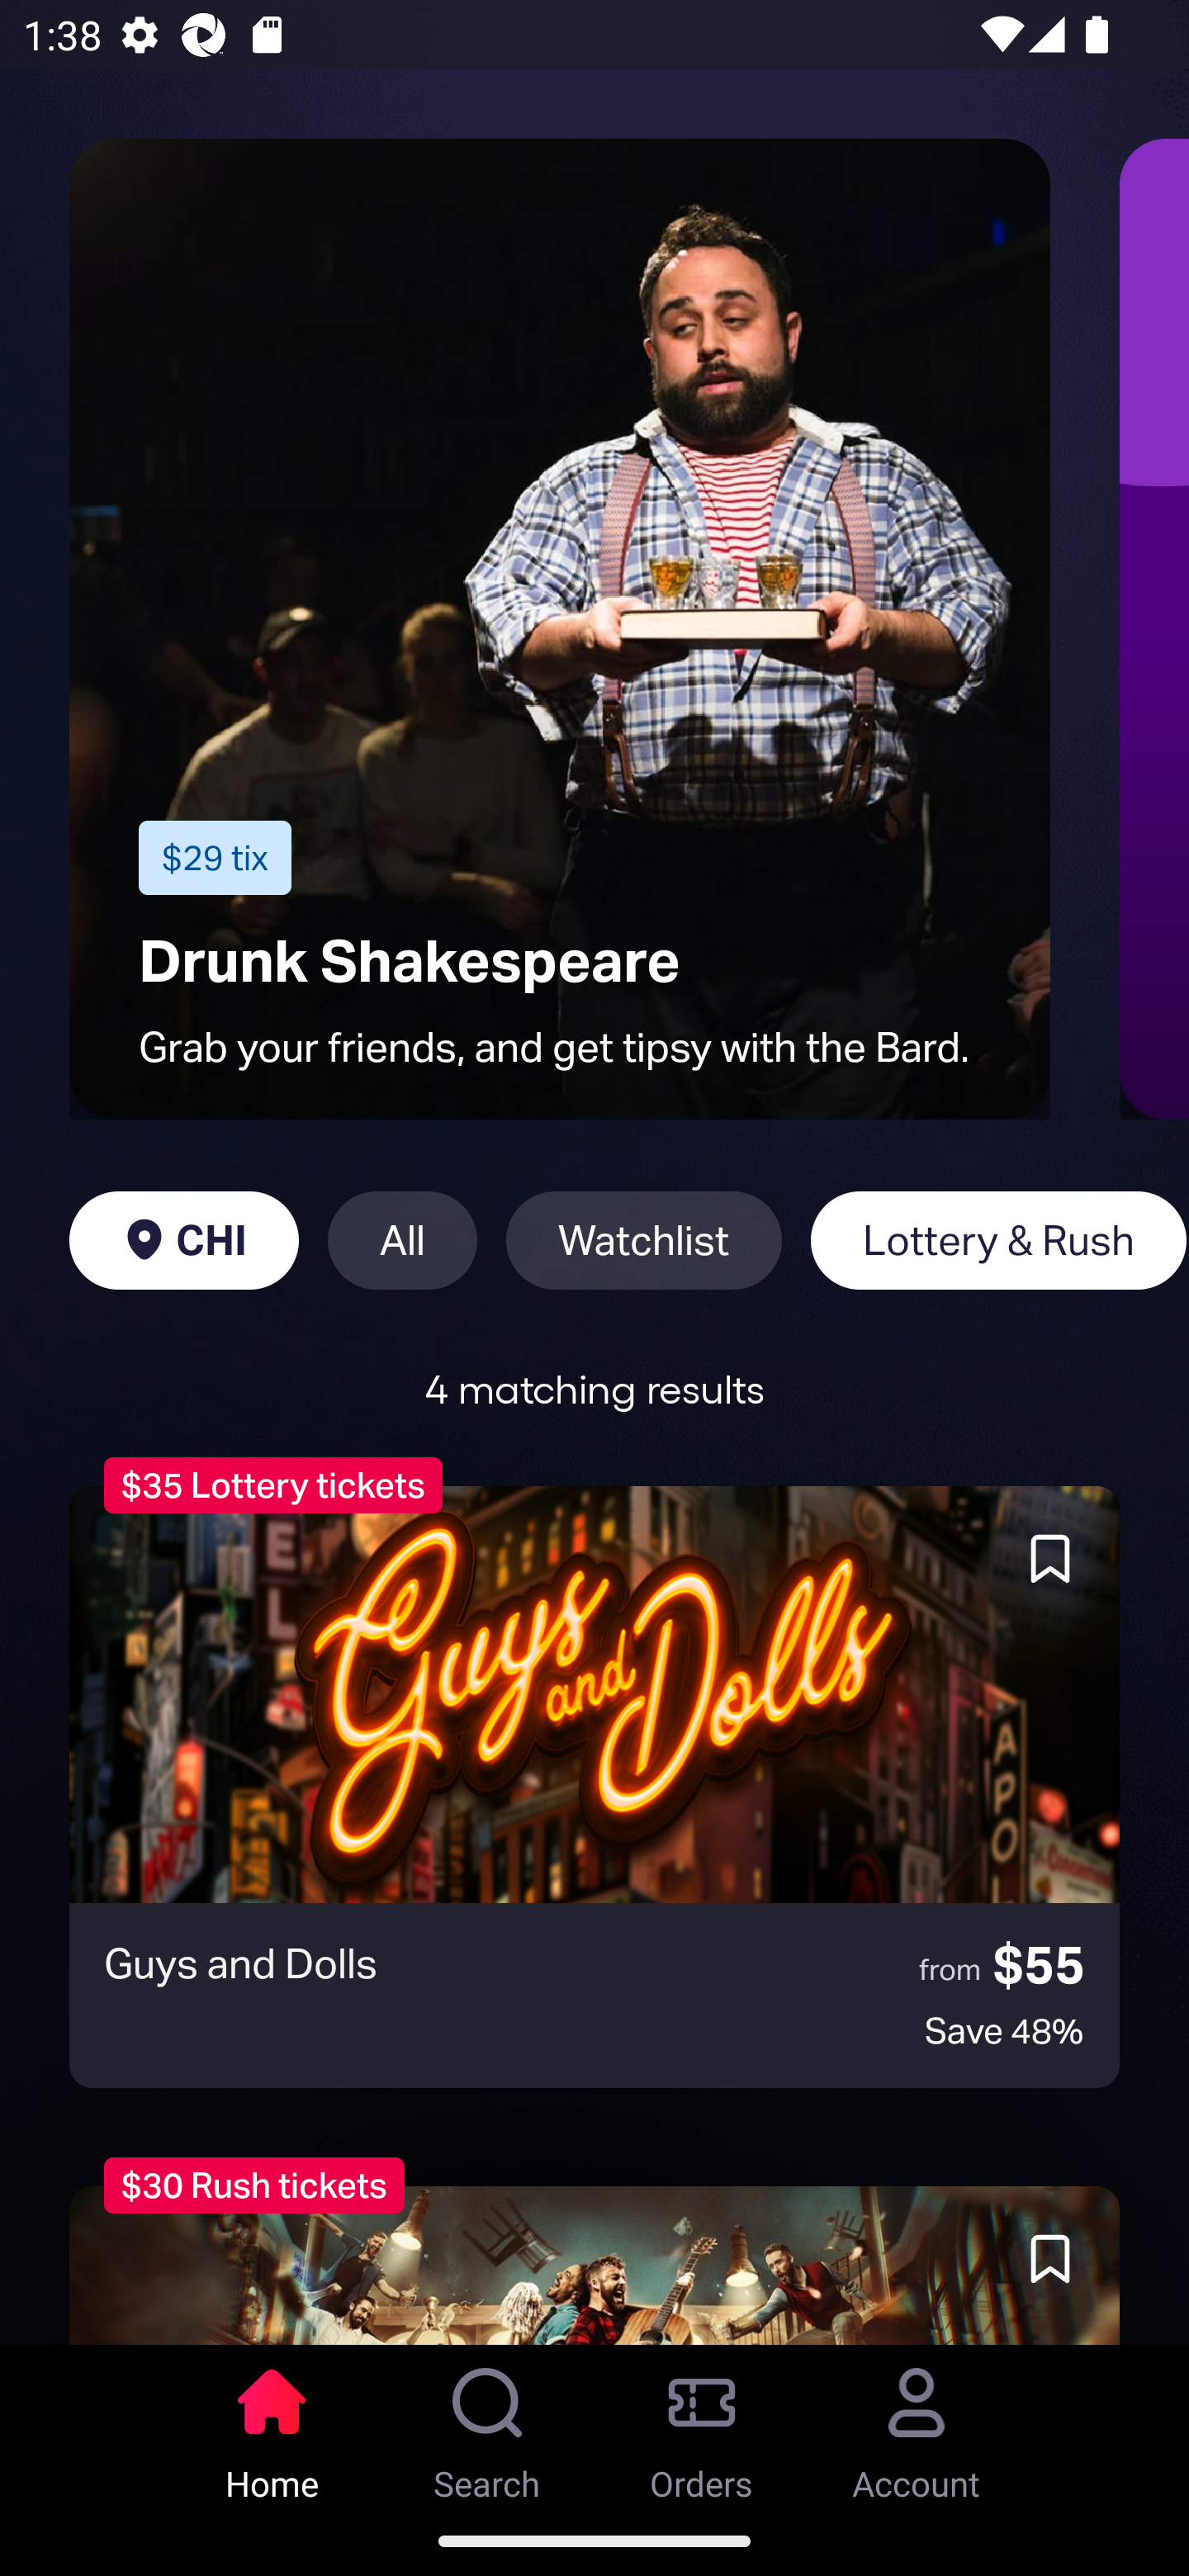  What do you see at coordinates (644, 1240) in the screenshot?
I see `Watchlist` at bounding box center [644, 1240].